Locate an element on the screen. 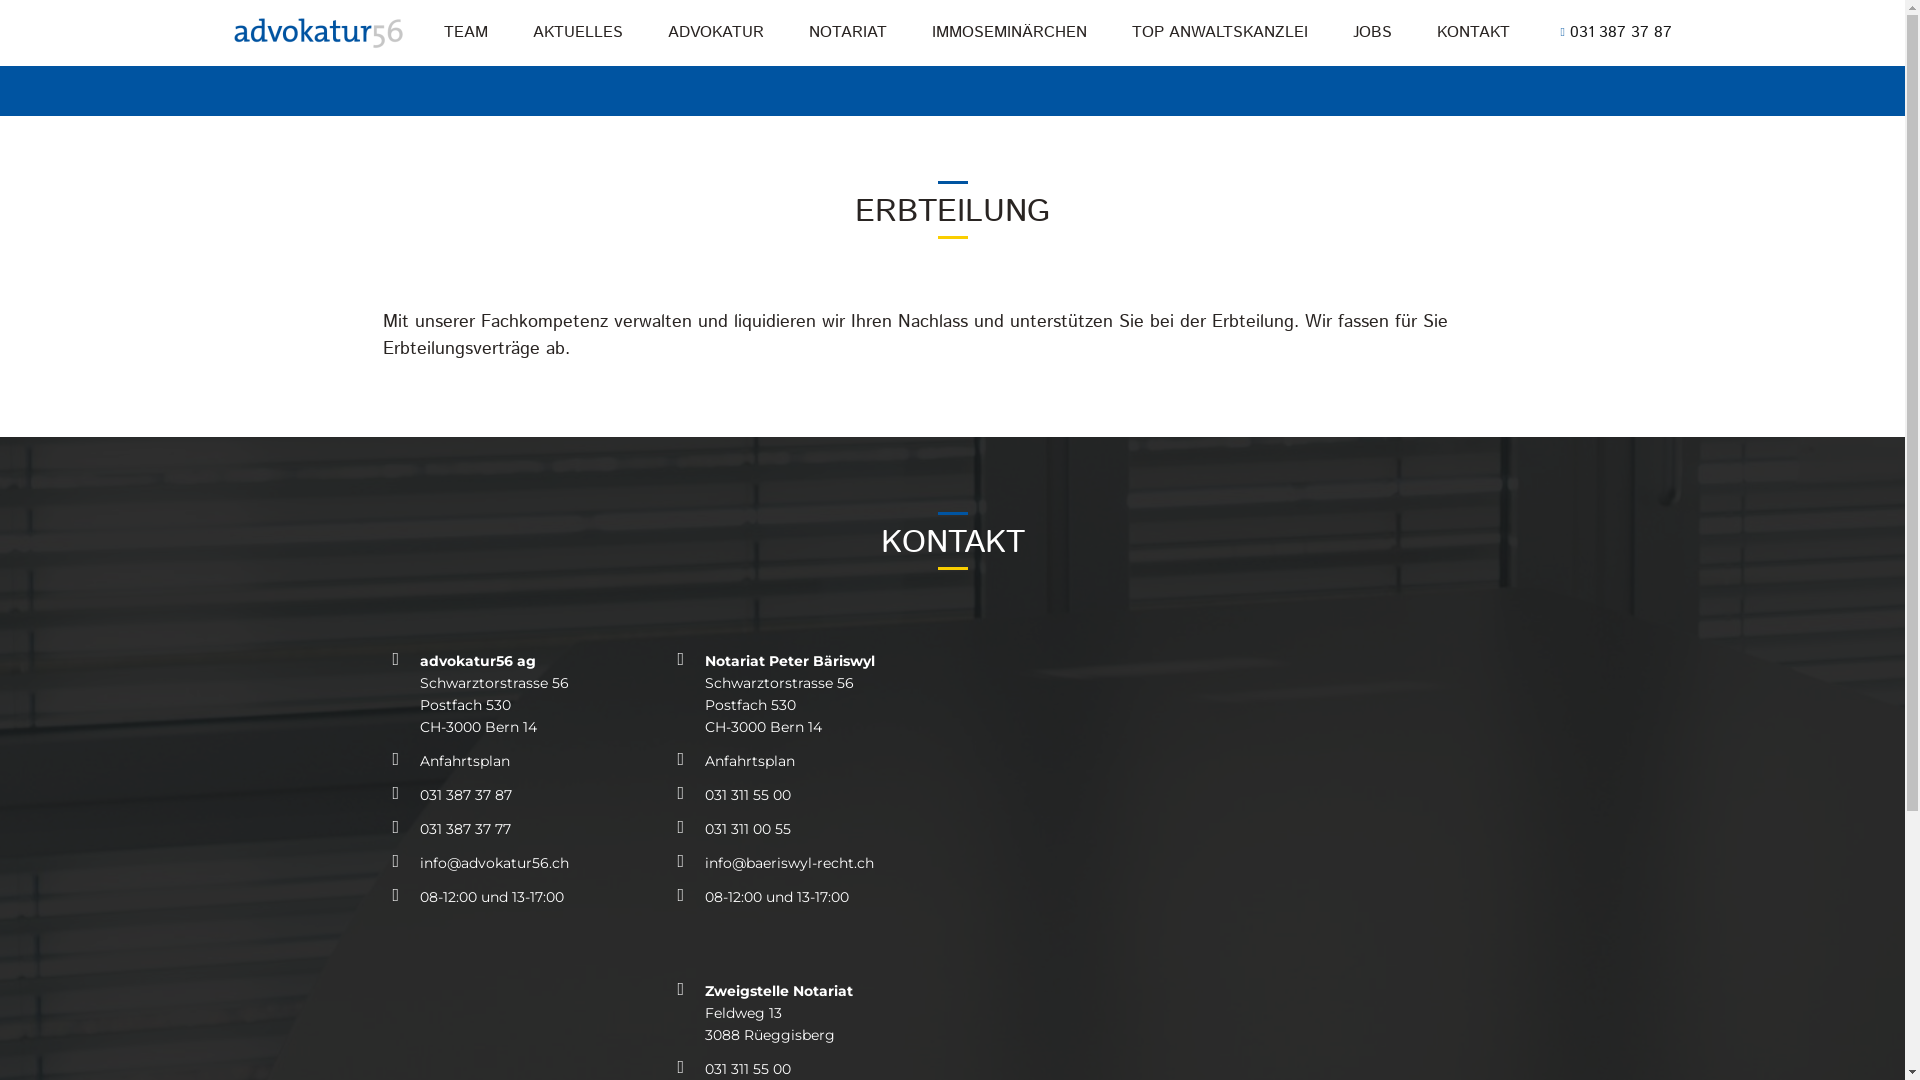 The height and width of the screenshot is (1080, 1920). info@advokatur56.ch is located at coordinates (524, 863).